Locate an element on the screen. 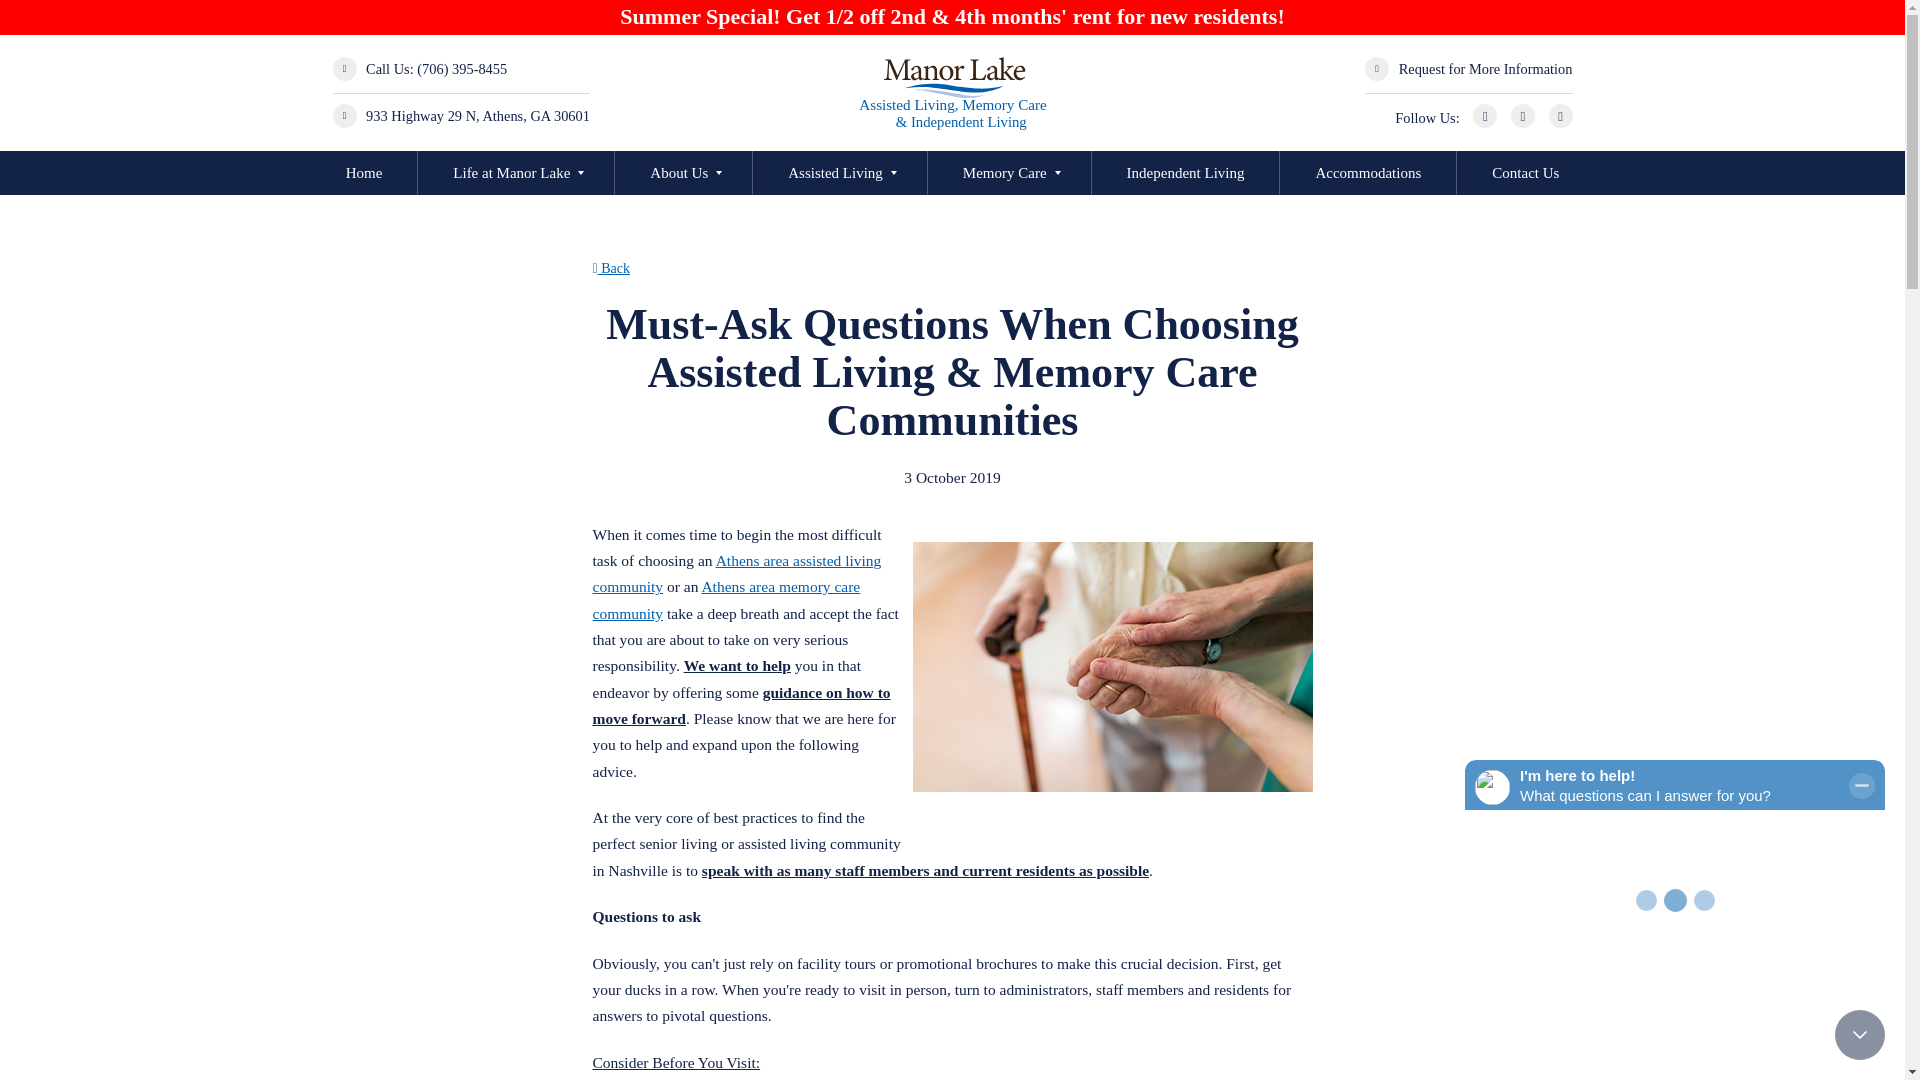  Independent Living is located at coordinates (1186, 173).